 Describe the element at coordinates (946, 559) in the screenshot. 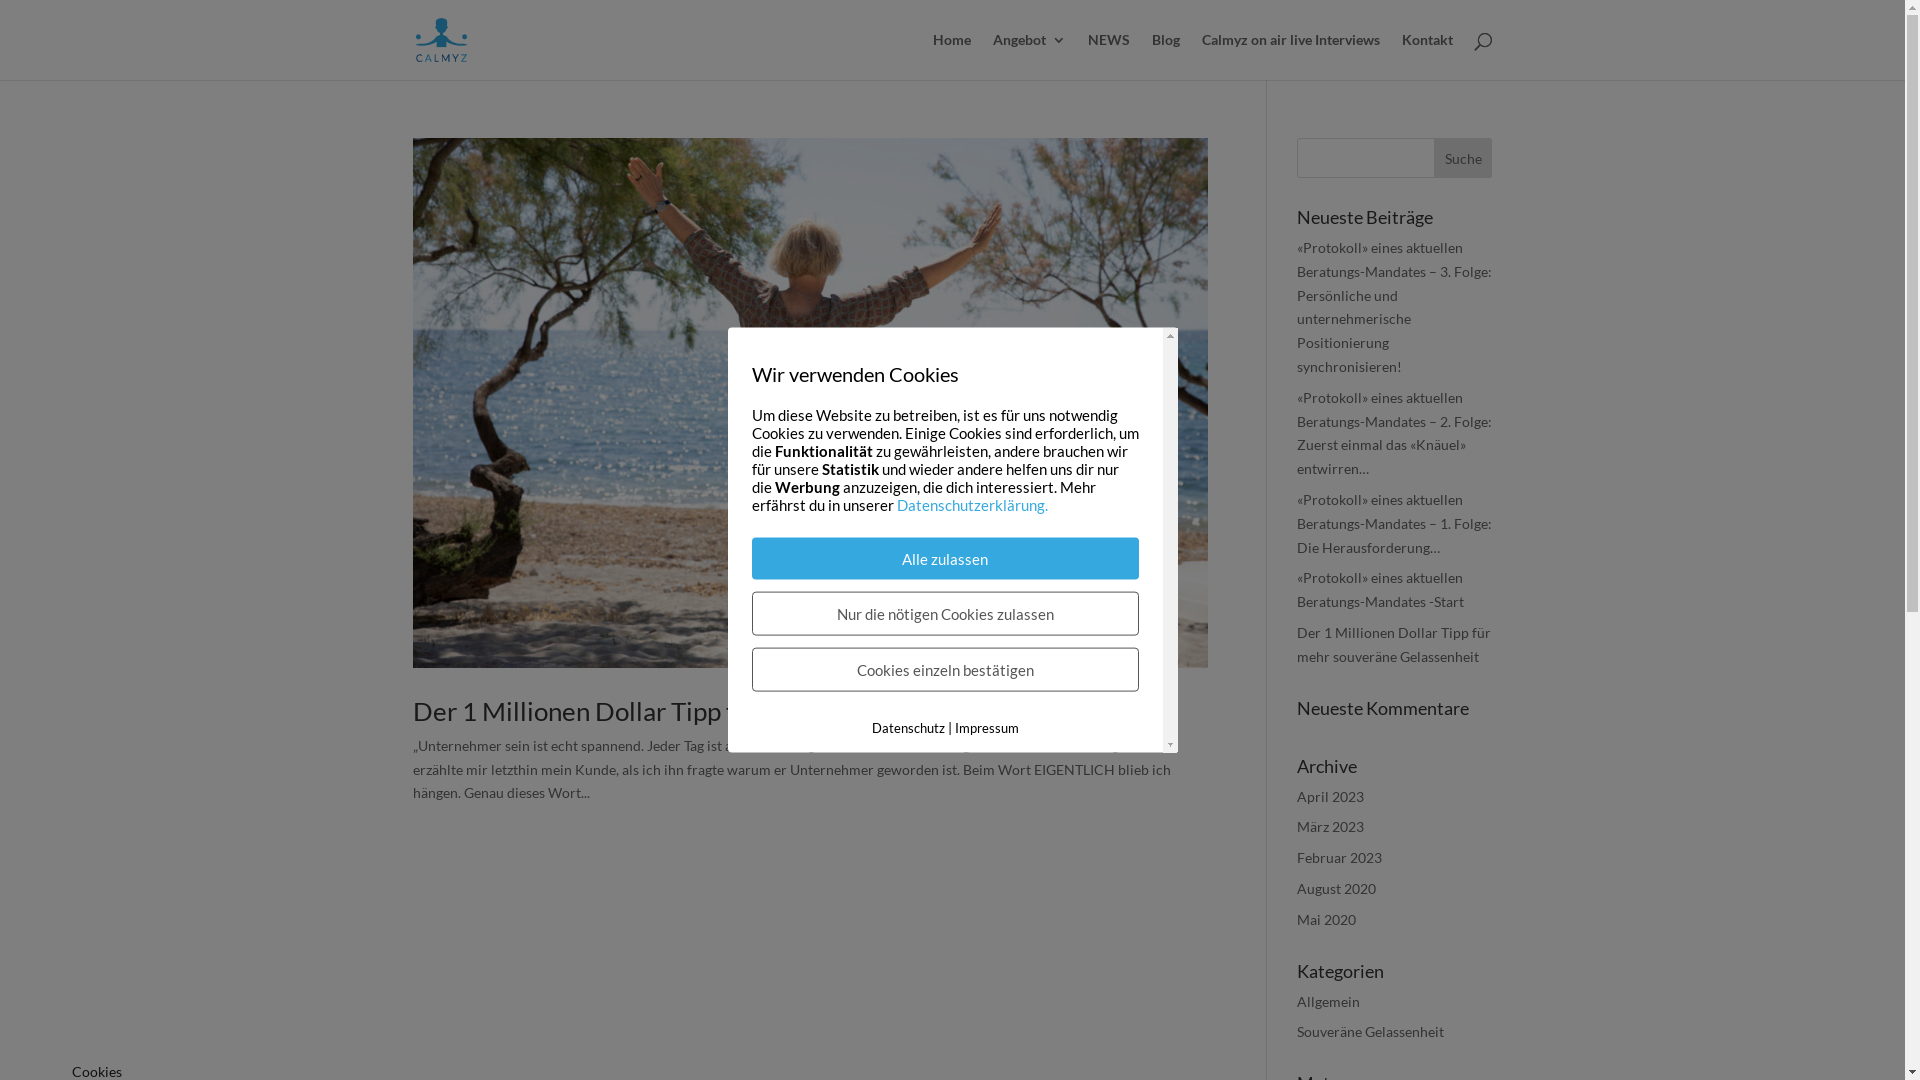

I see `Alle zulassen` at that location.